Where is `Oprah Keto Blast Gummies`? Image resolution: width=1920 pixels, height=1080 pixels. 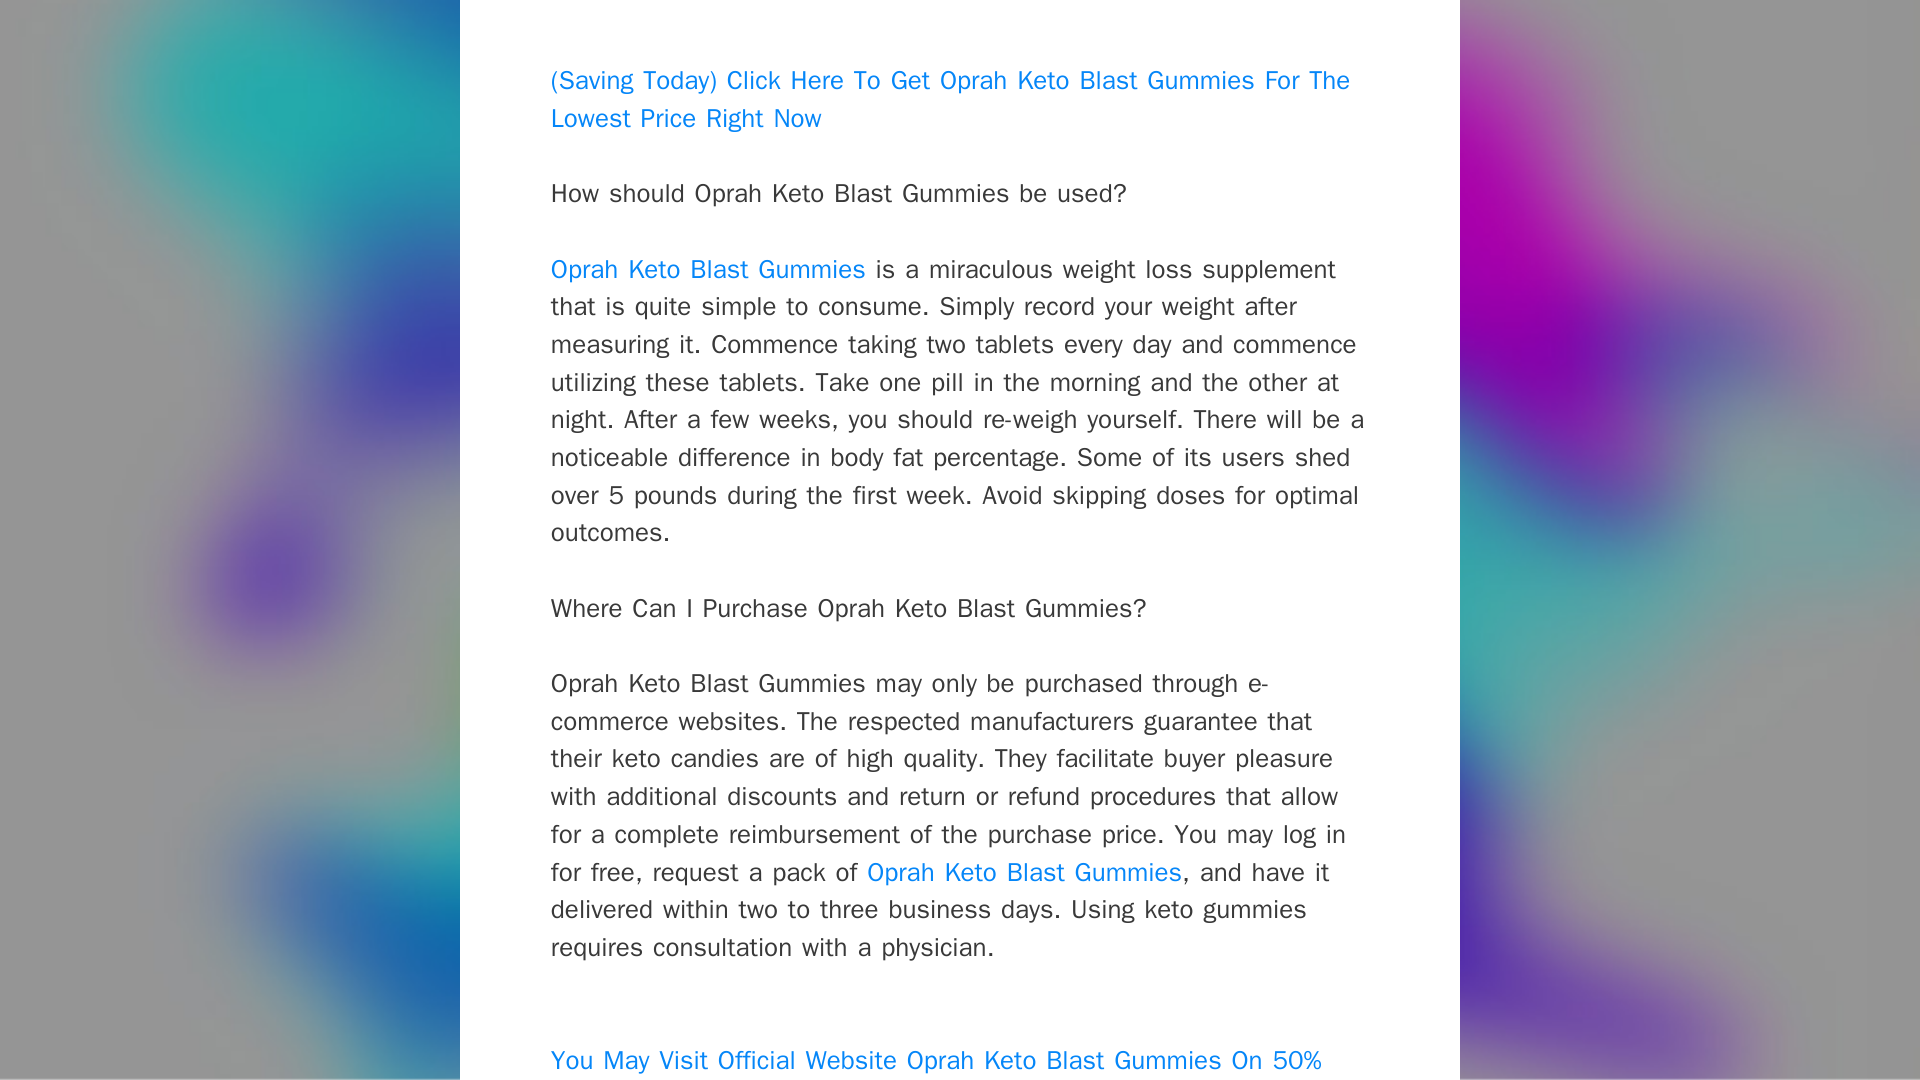 Oprah Keto Blast Gummies is located at coordinates (1024, 872).